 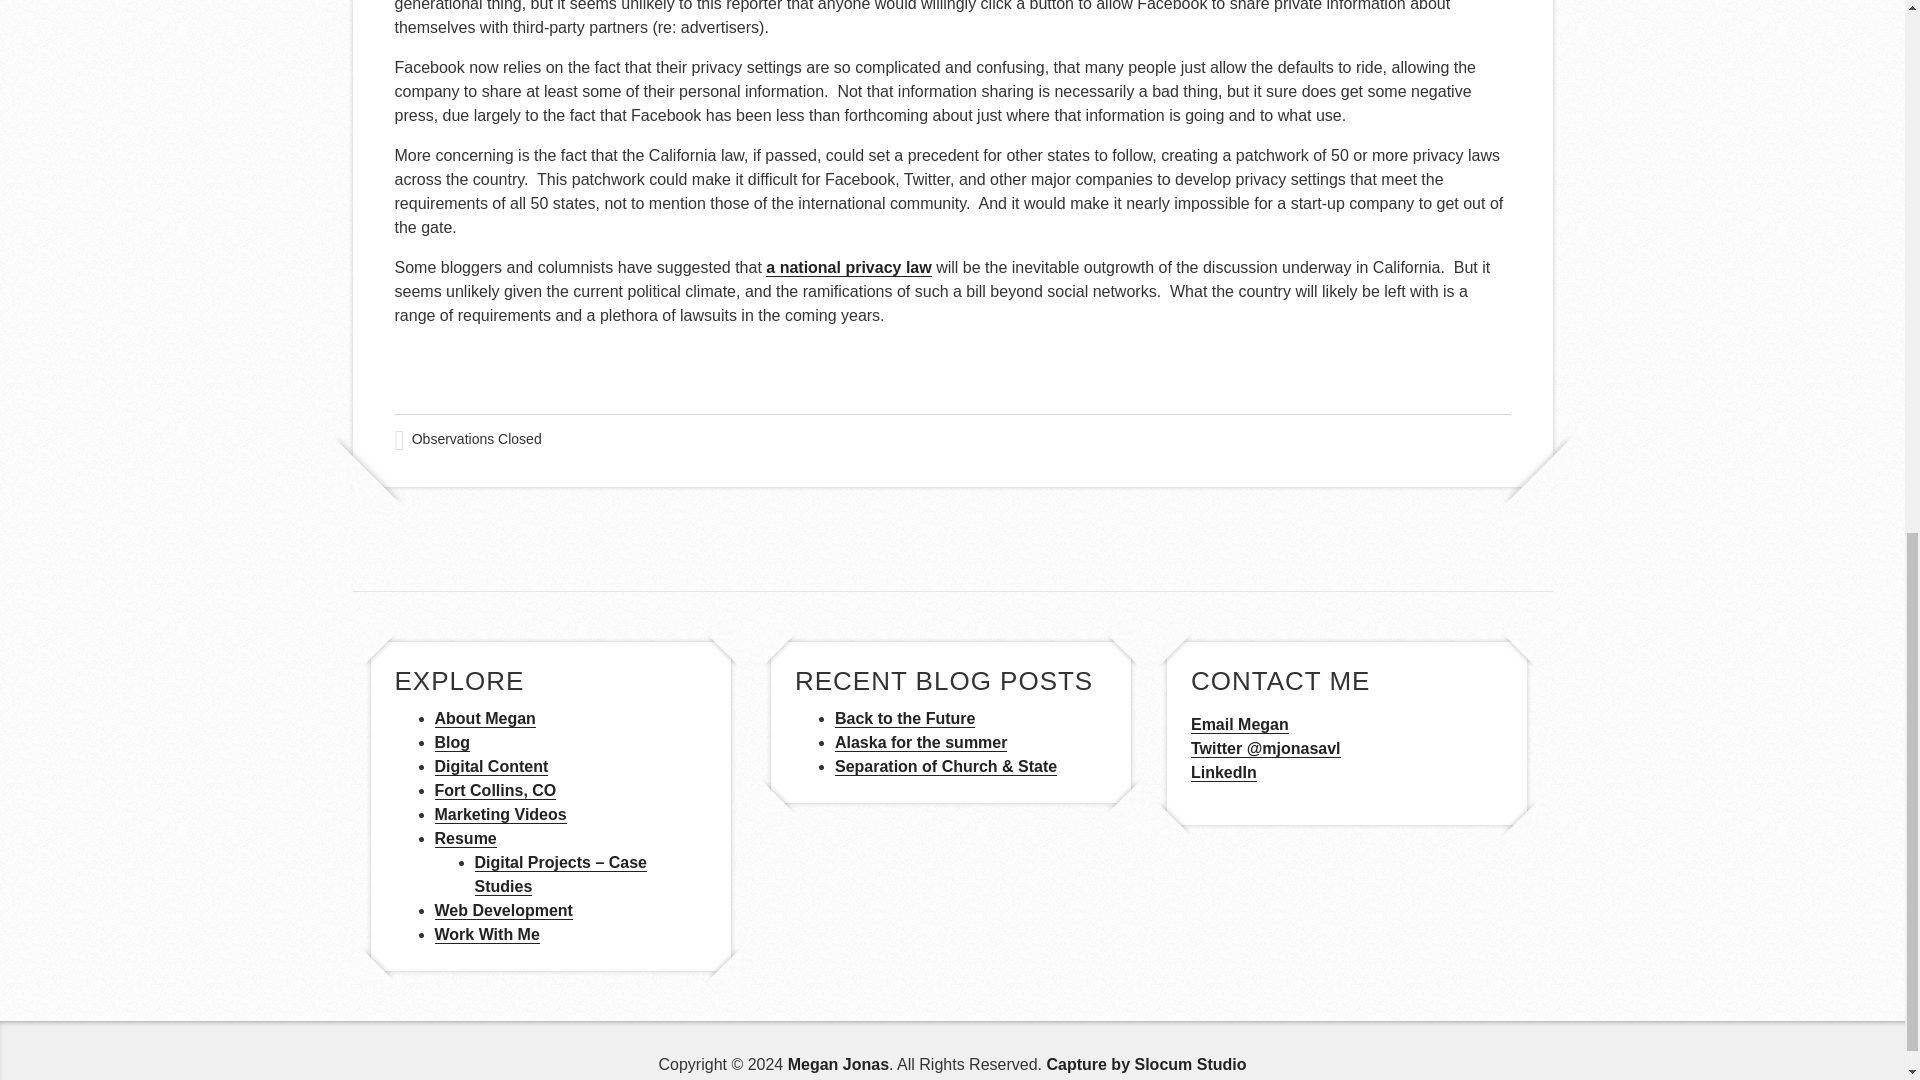 I want to click on Marketing Videos, so click(x=500, y=814).